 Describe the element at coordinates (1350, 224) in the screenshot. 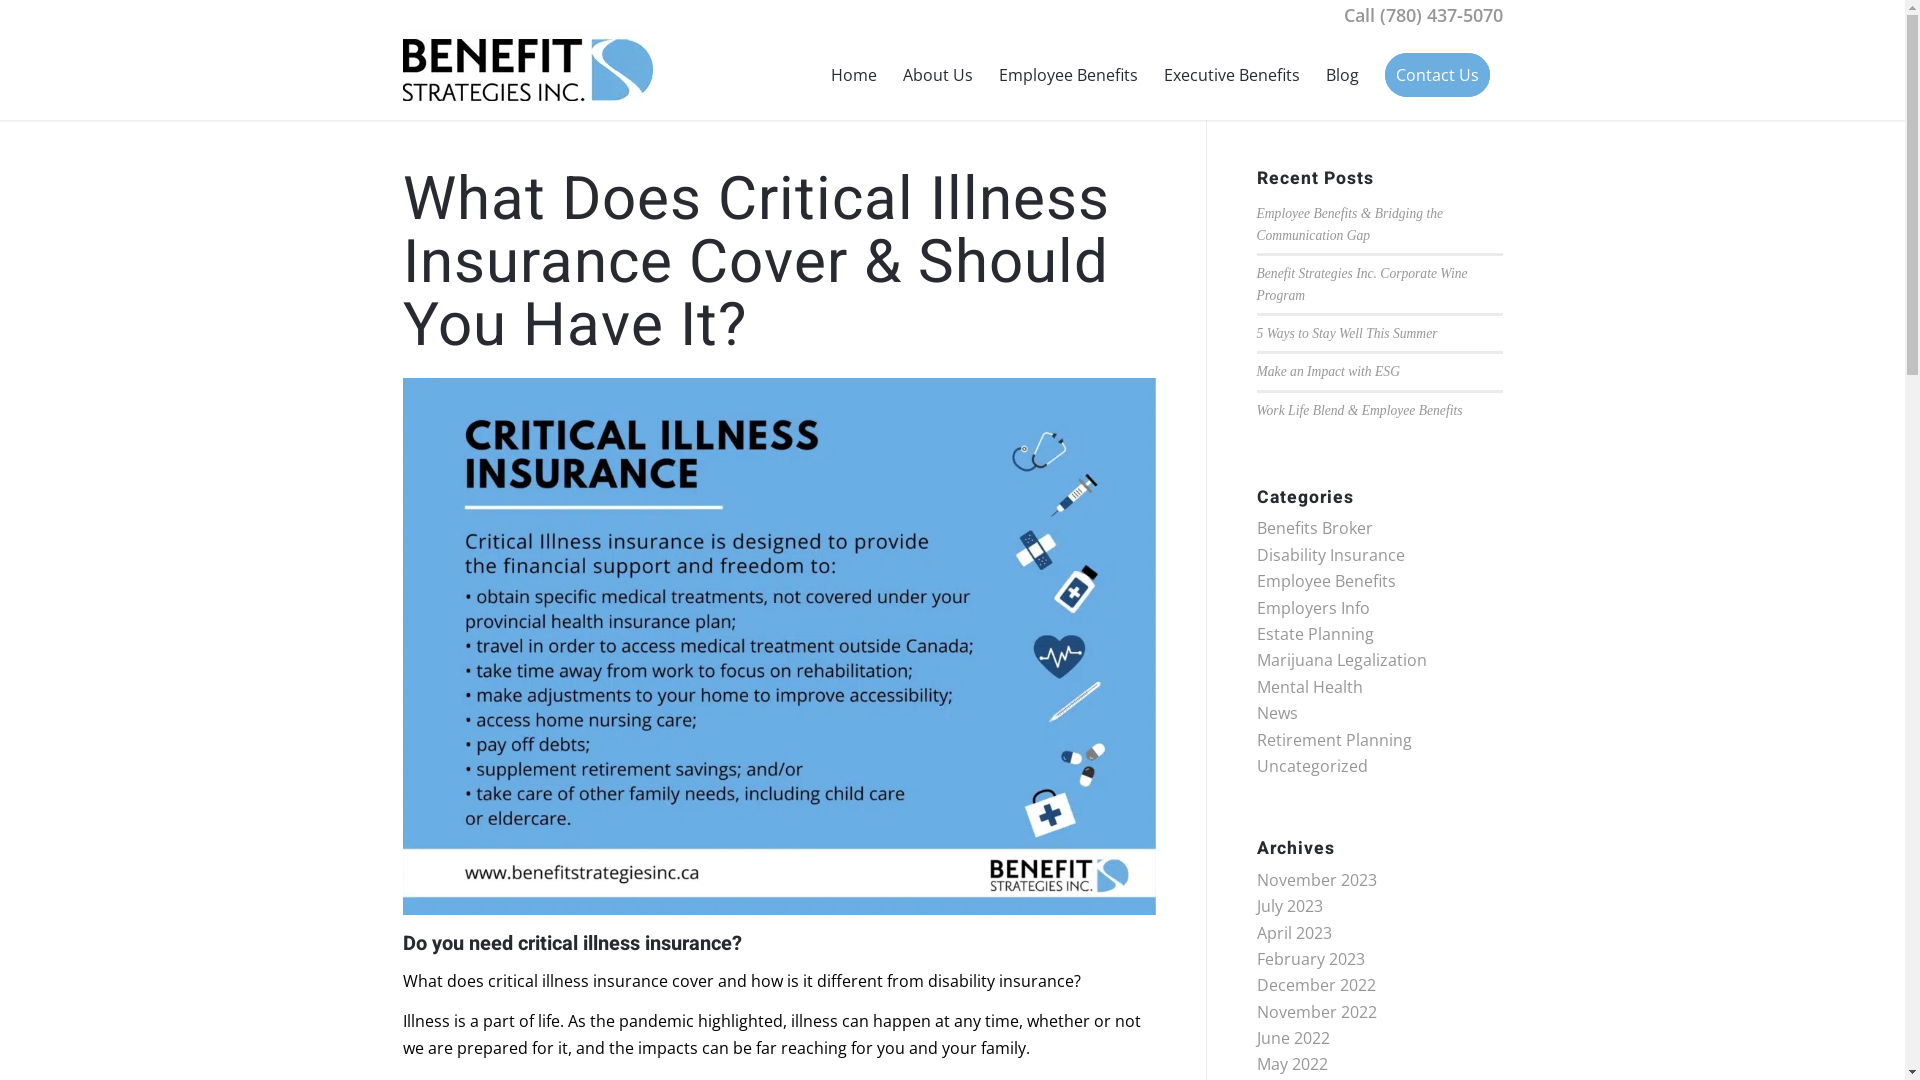

I see `Employee Benefits & Bridging the Communication Gap` at that location.